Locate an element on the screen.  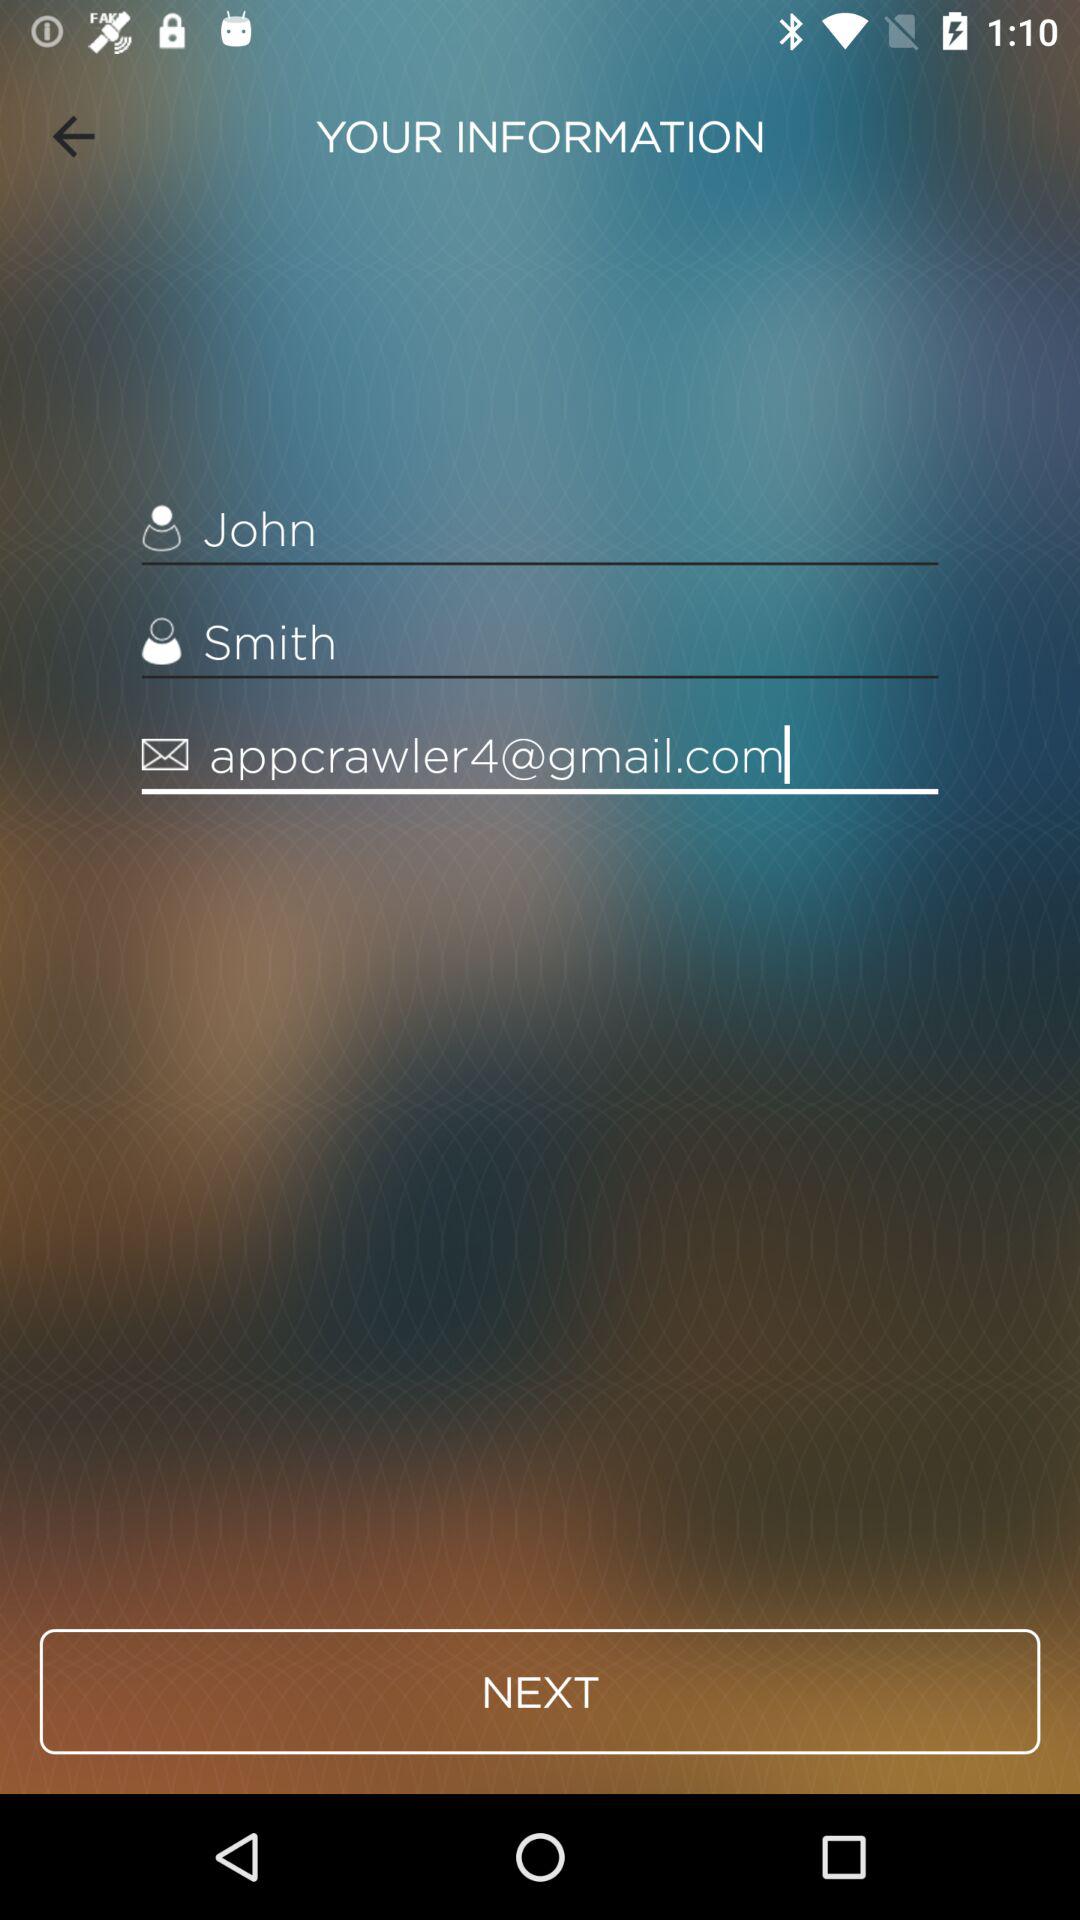
open the icon above the appcrawler4@gmail.com is located at coordinates (540, 642).